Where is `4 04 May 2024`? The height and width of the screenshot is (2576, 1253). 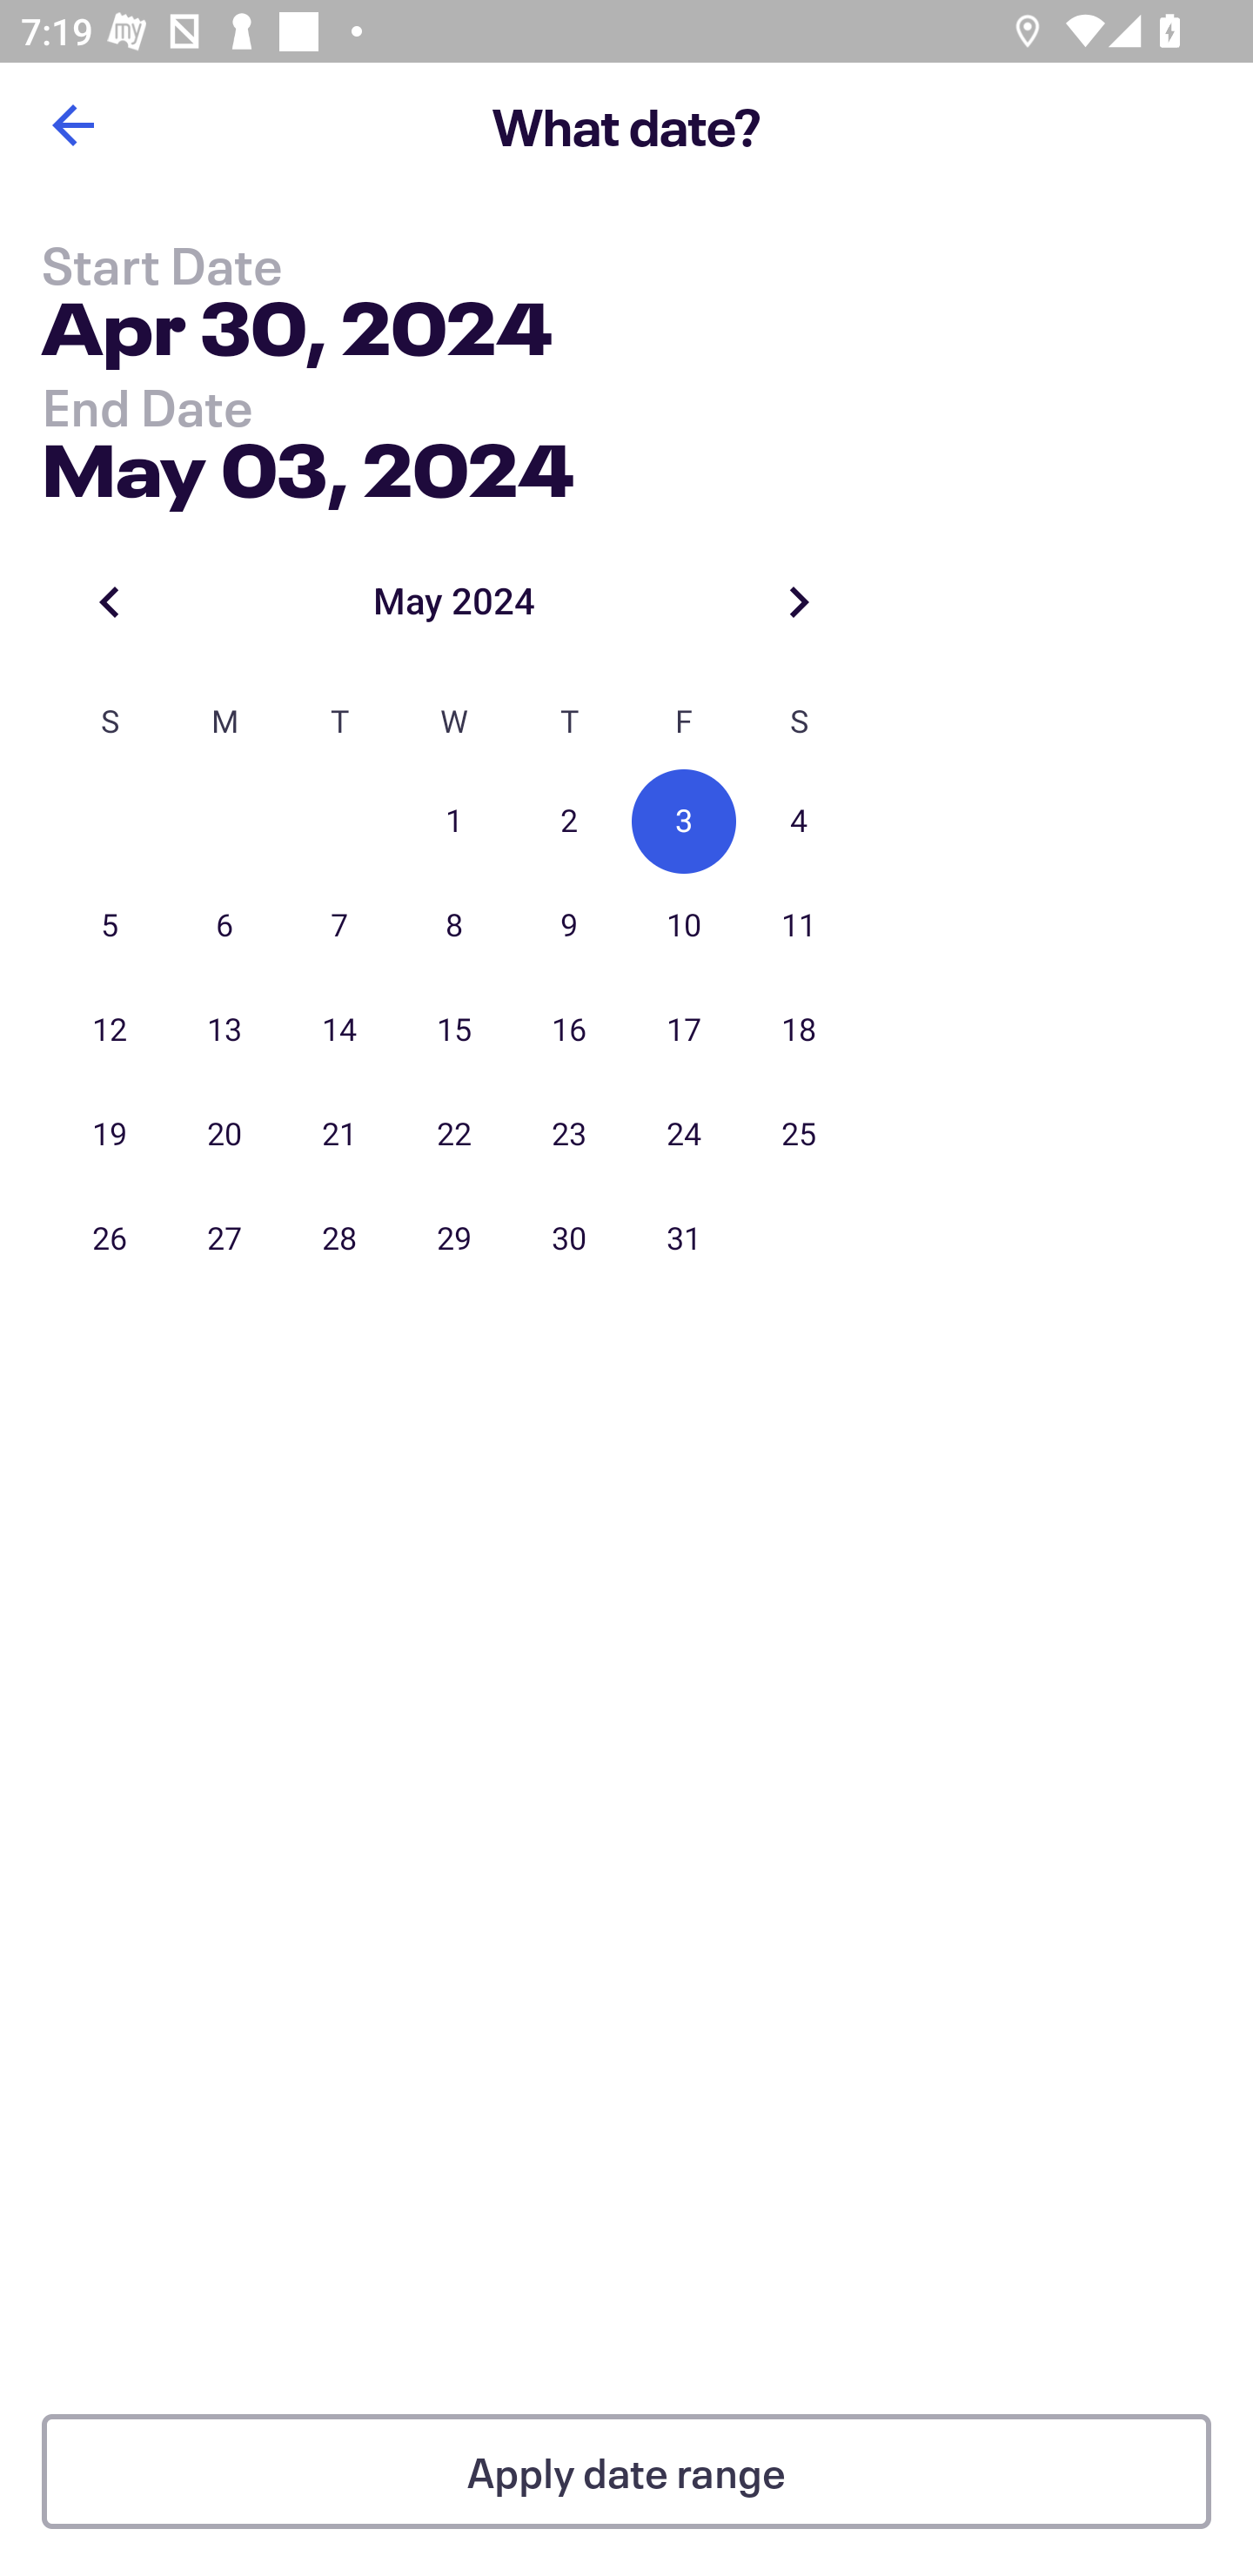
4 04 May 2024 is located at coordinates (799, 822).